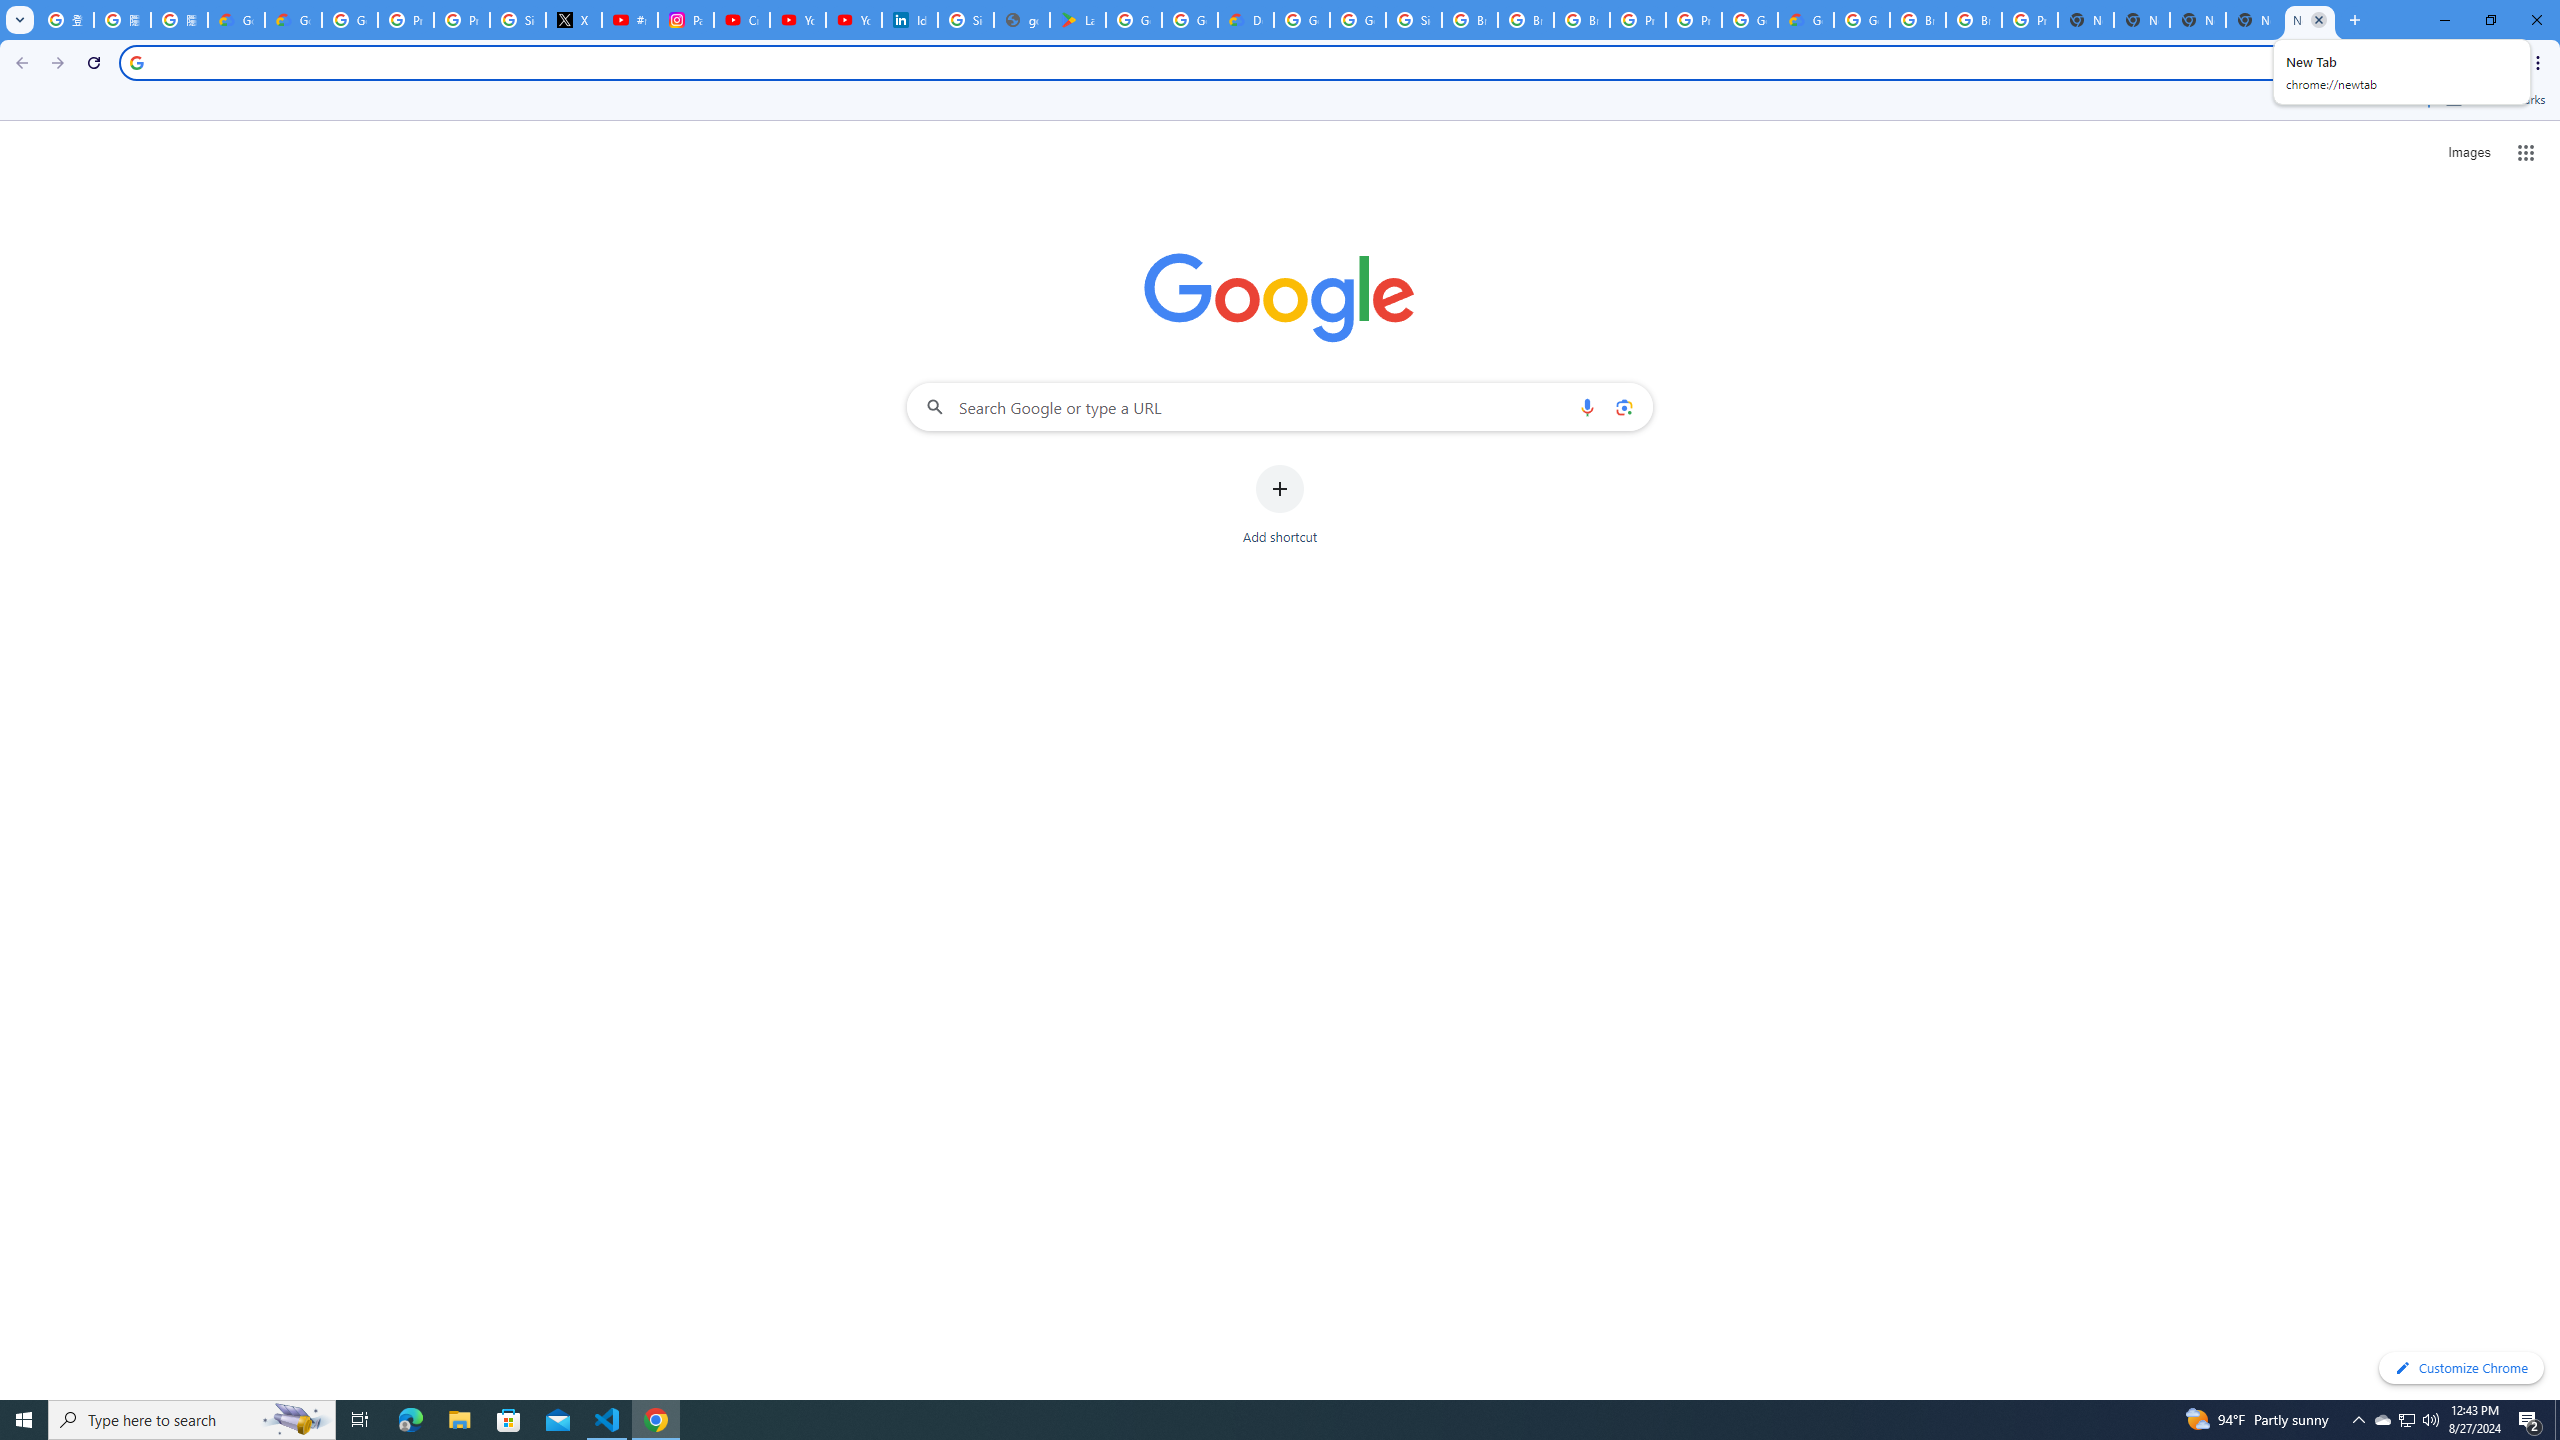  Describe the element at coordinates (1806, 20) in the screenshot. I see `Google Cloud Estimate Summary` at that location.